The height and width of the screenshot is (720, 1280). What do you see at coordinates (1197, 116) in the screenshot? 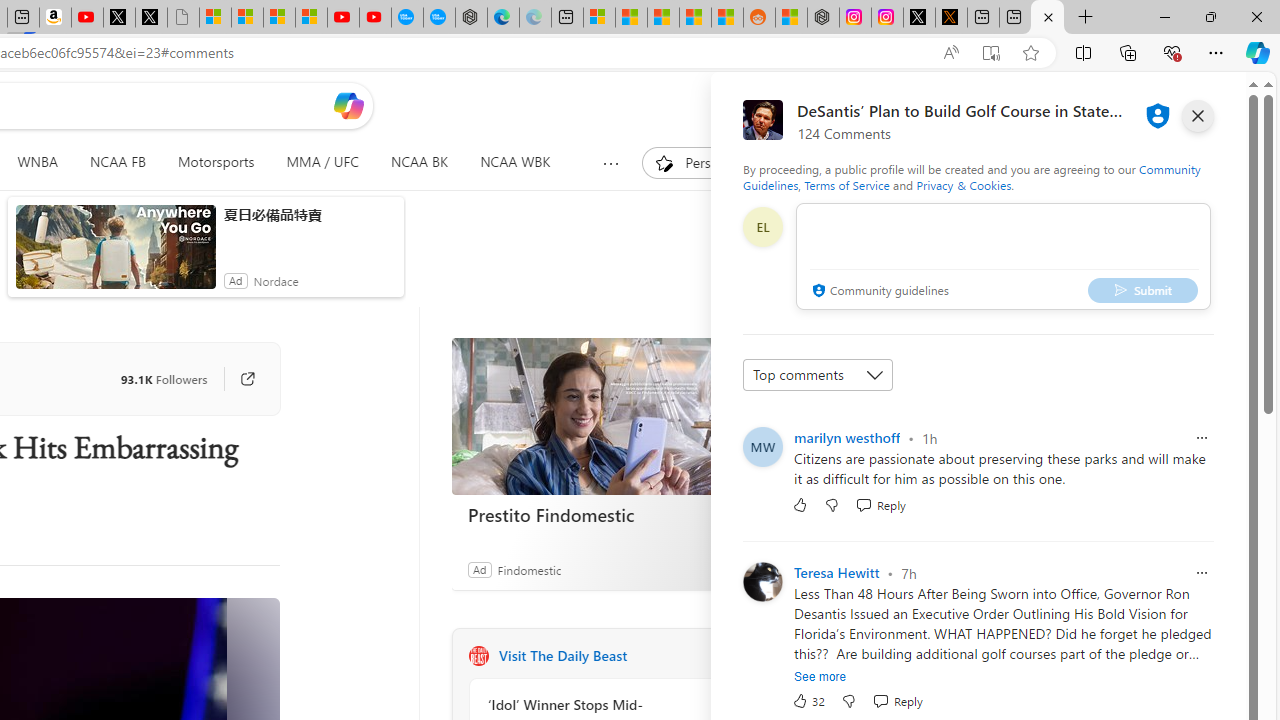
I see `close` at bounding box center [1197, 116].